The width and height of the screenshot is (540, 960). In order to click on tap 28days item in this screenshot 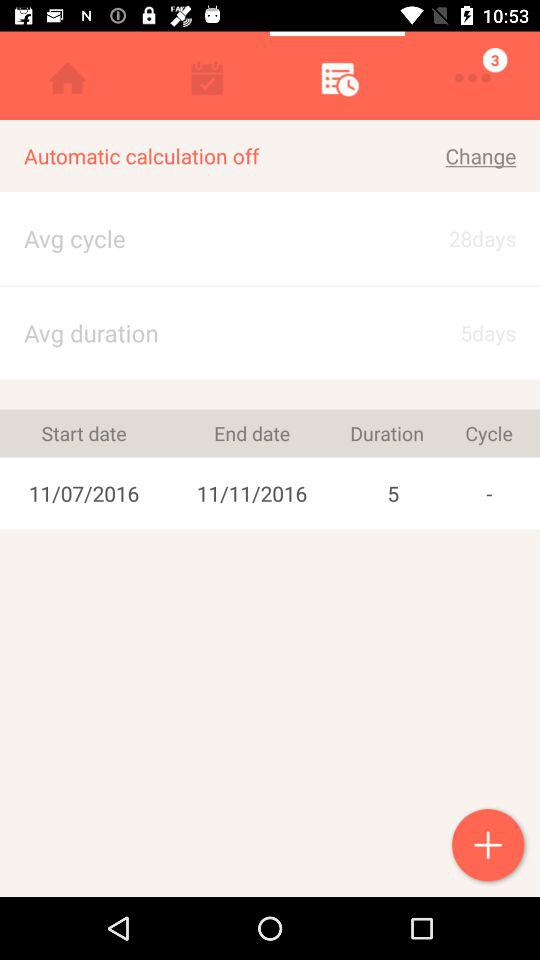, I will do `click(464, 238)`.